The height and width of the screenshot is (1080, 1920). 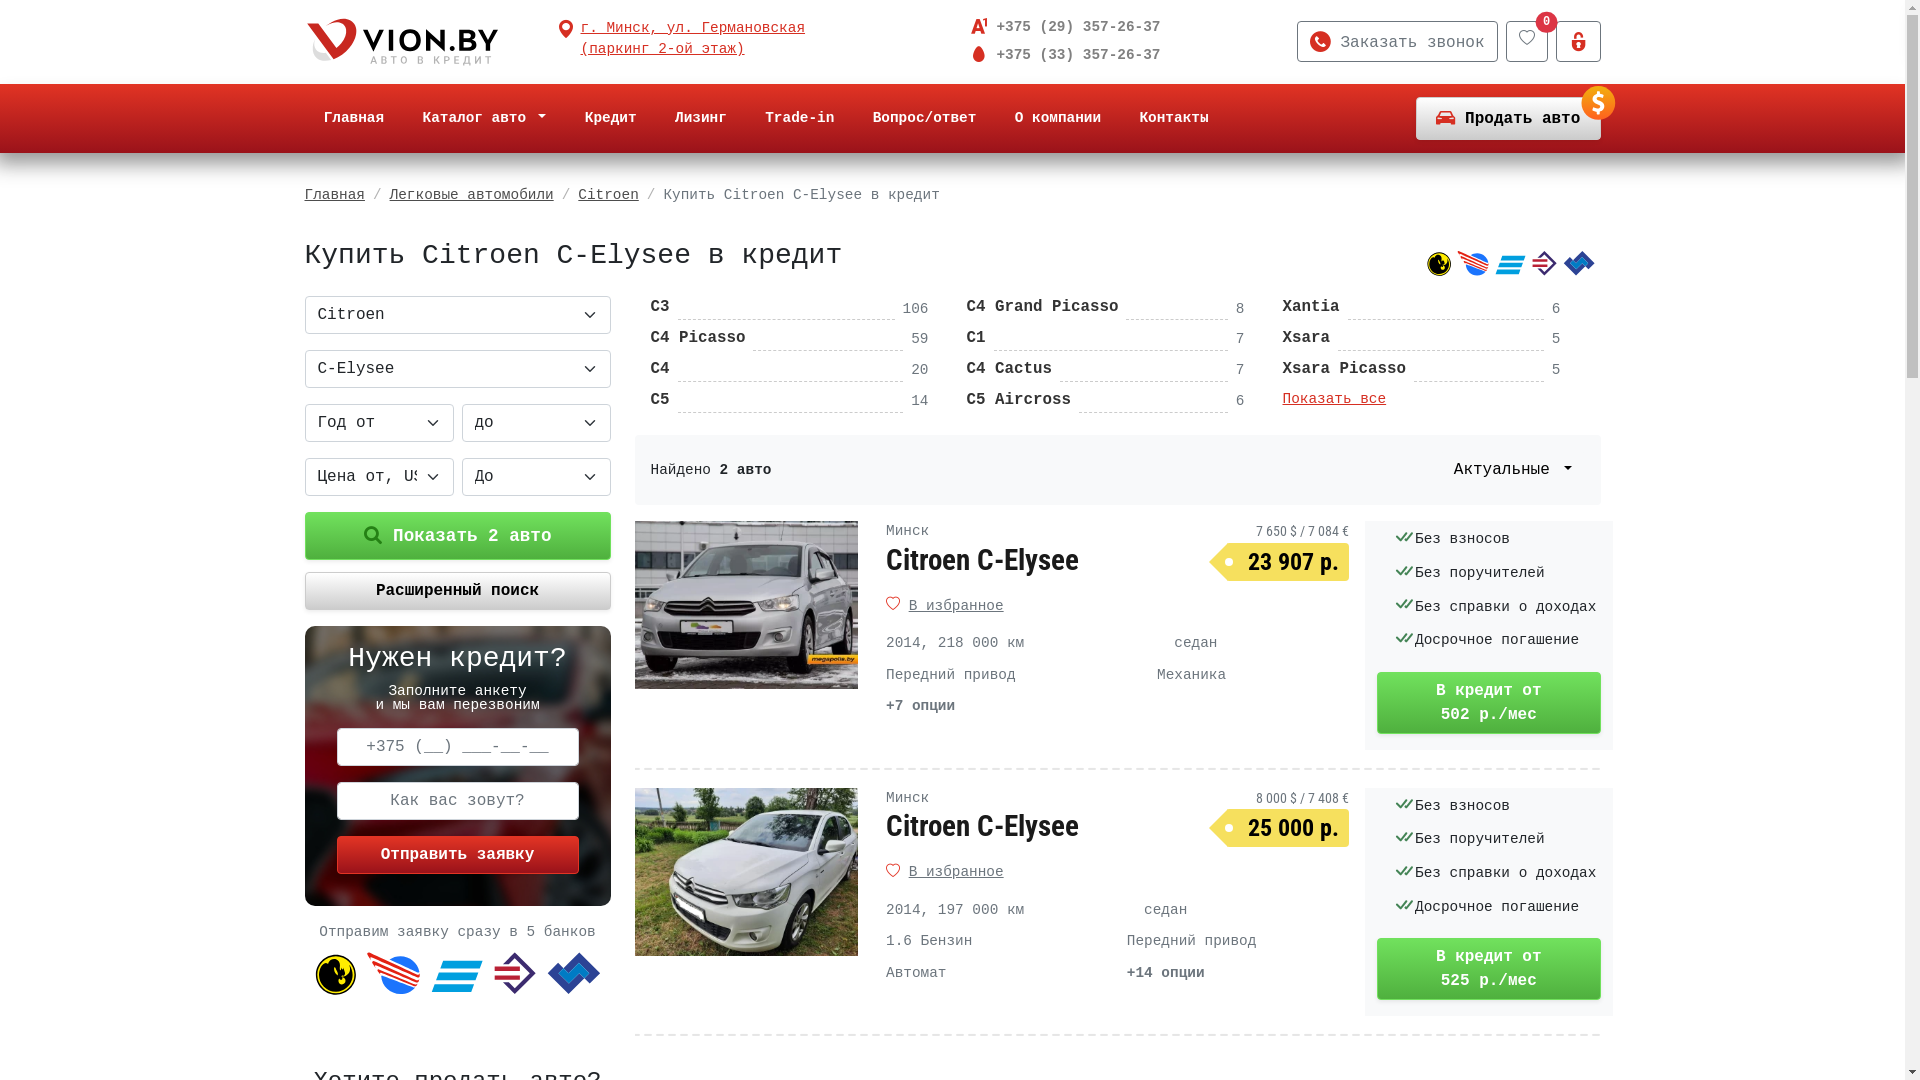 I want to click on Citroen C-Elysee, so click(x=982, y=560).